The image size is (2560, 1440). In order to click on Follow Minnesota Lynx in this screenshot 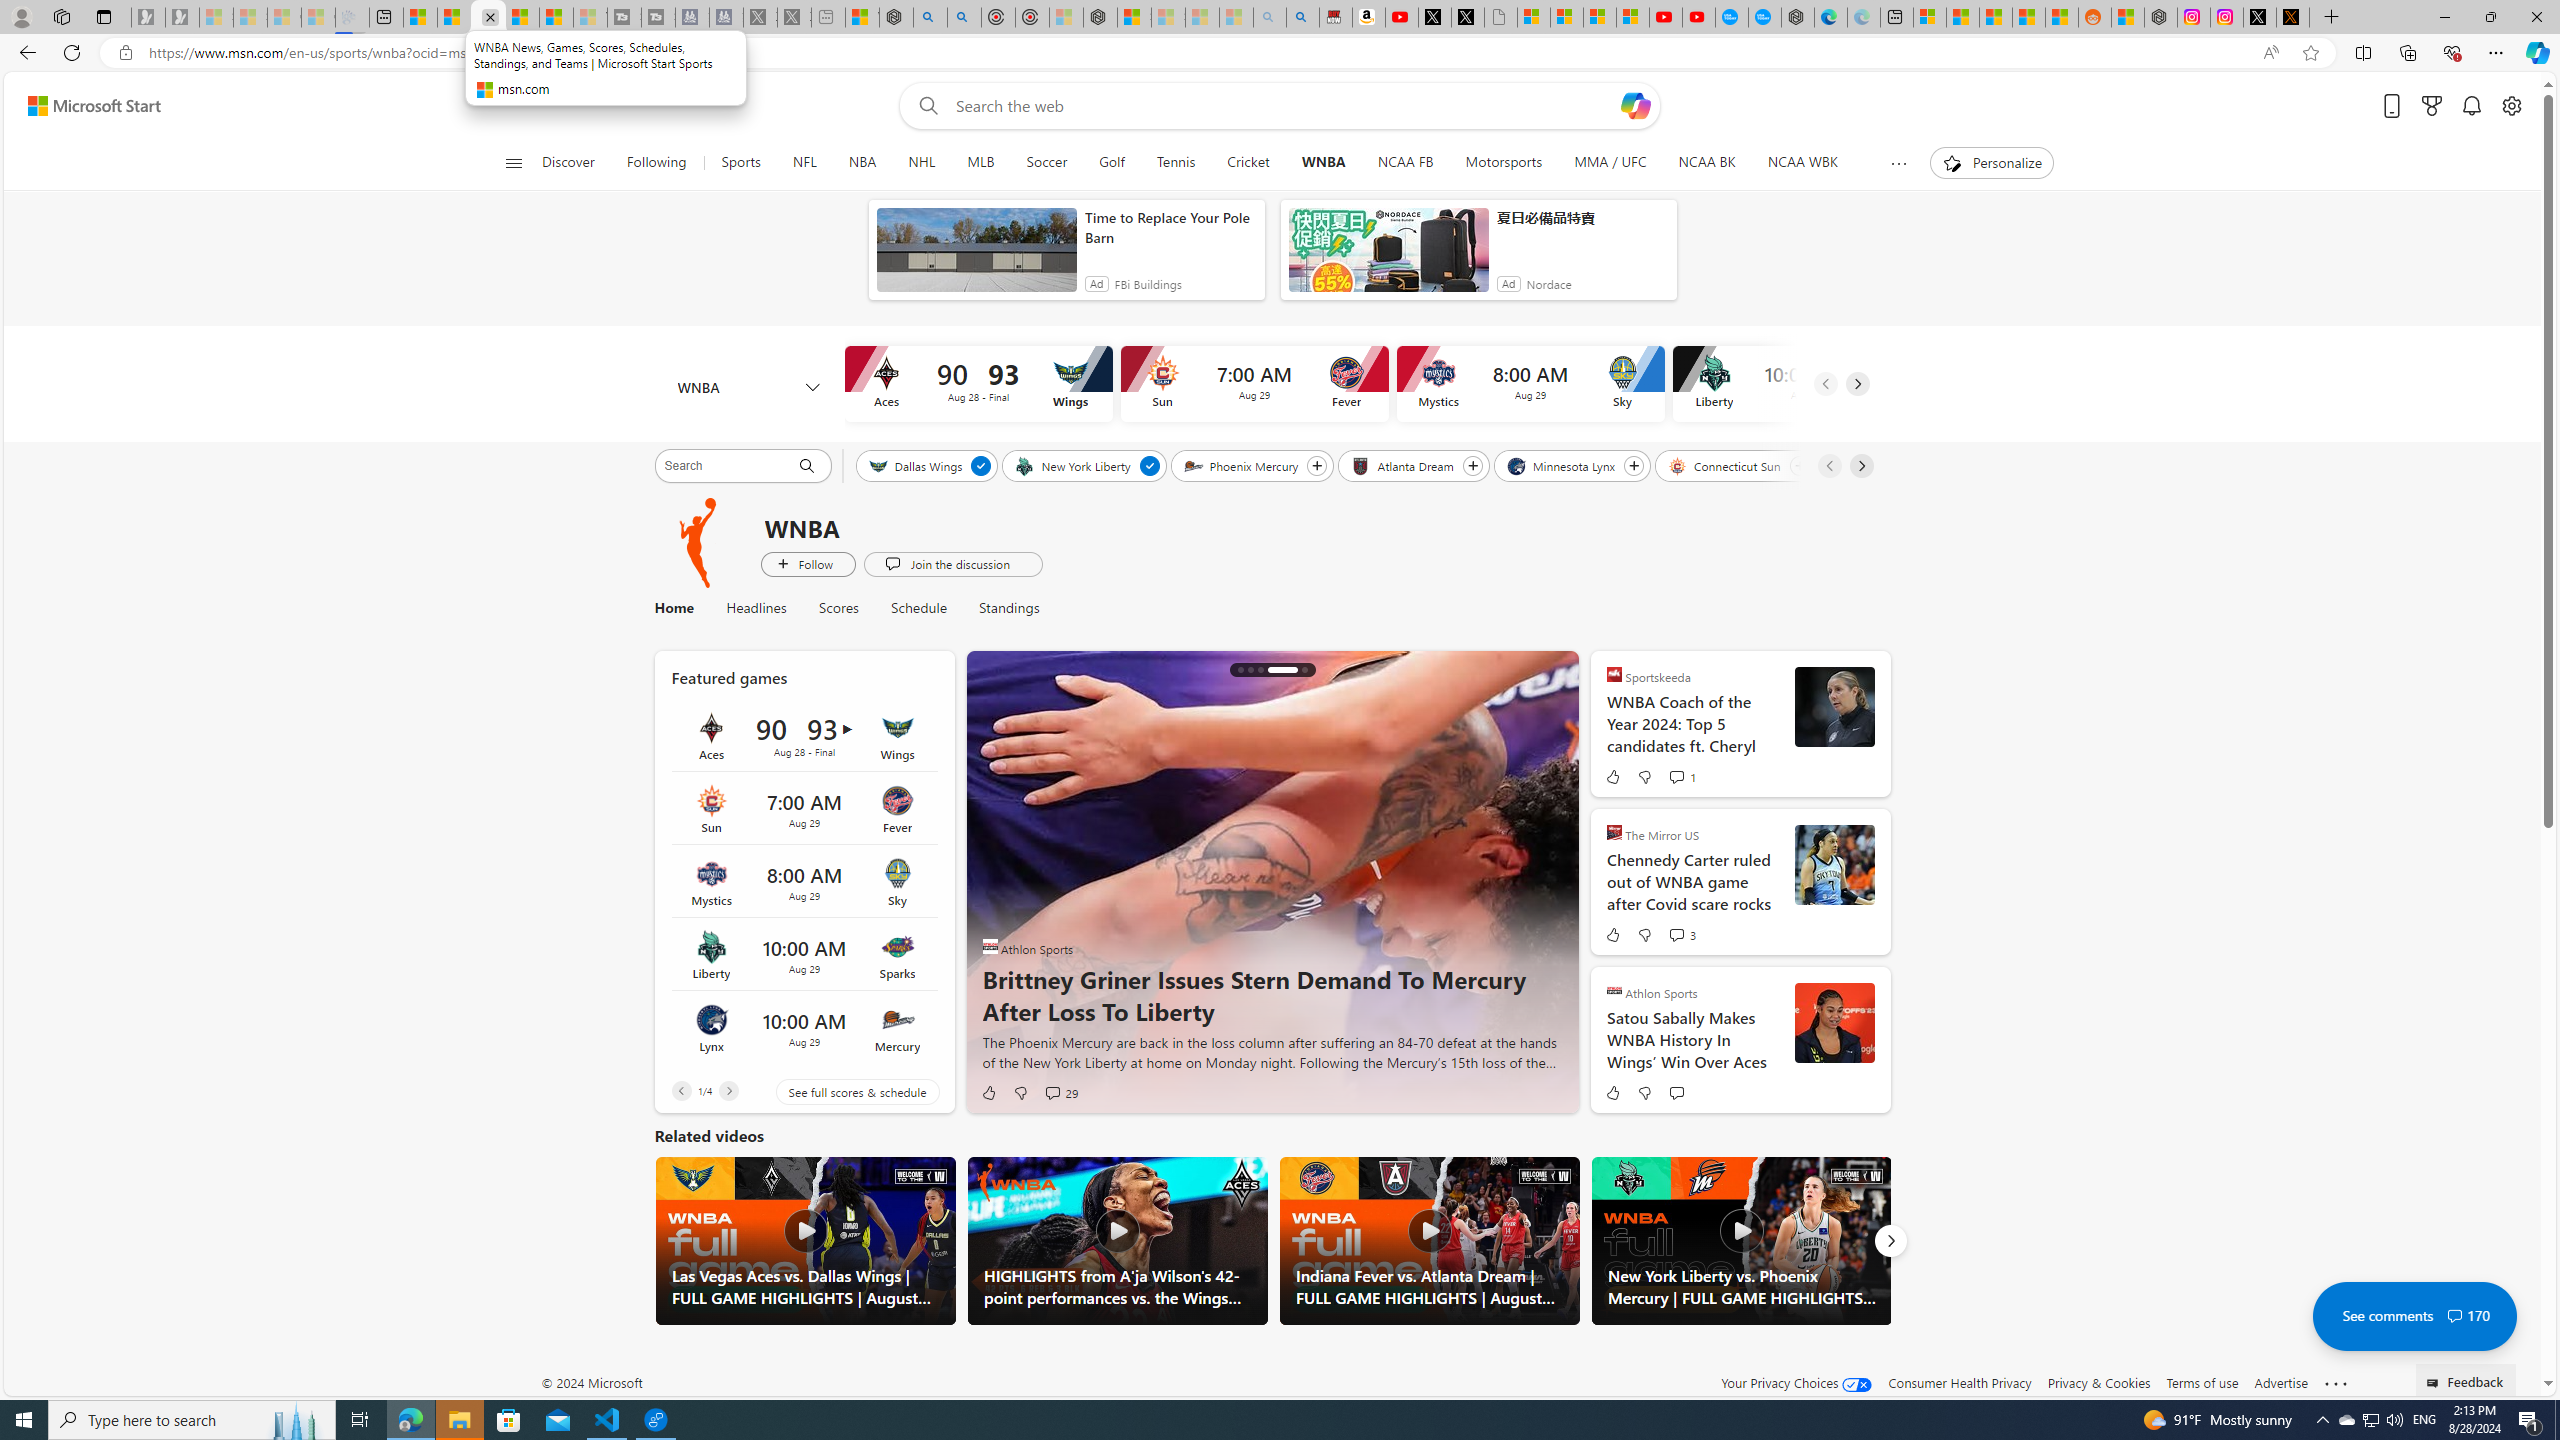, I will do `click(1634, 466)`.